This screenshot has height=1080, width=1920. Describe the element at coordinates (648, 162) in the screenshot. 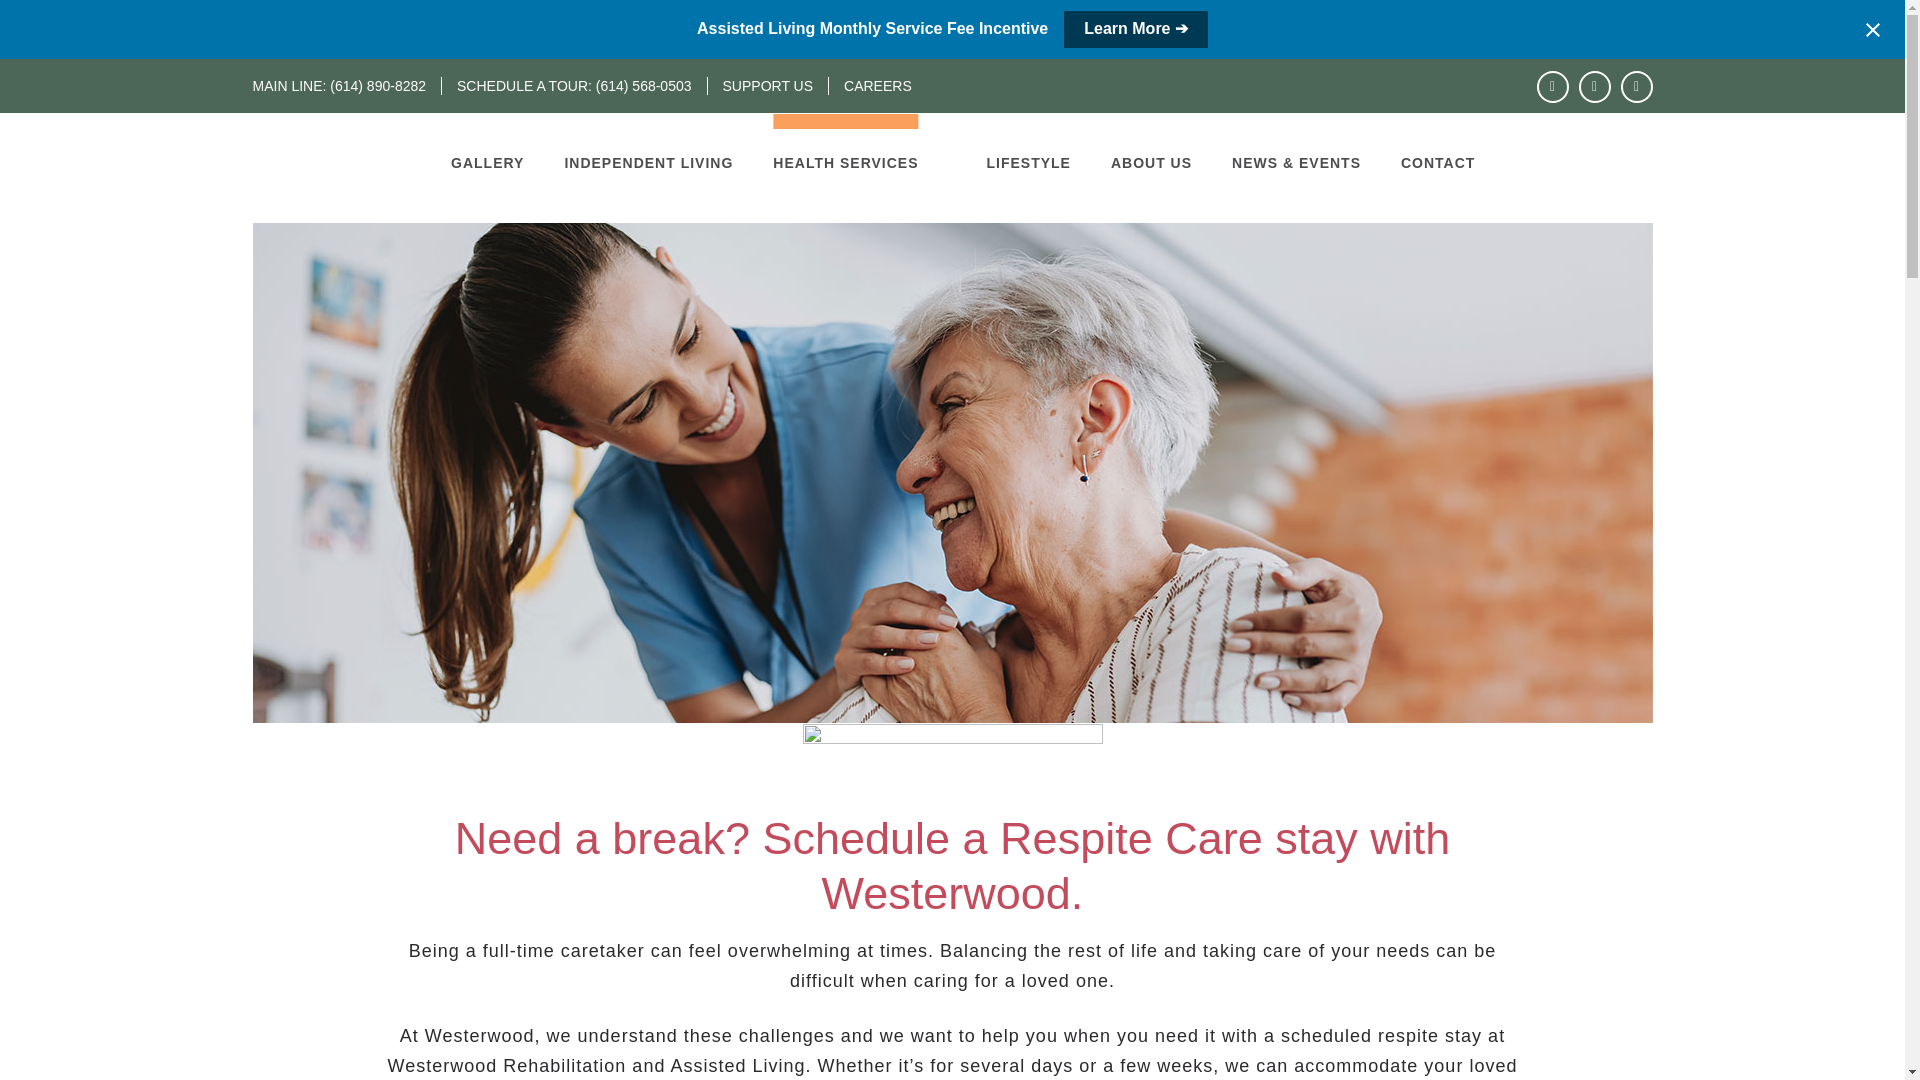

I see `Independent Living` at that location.